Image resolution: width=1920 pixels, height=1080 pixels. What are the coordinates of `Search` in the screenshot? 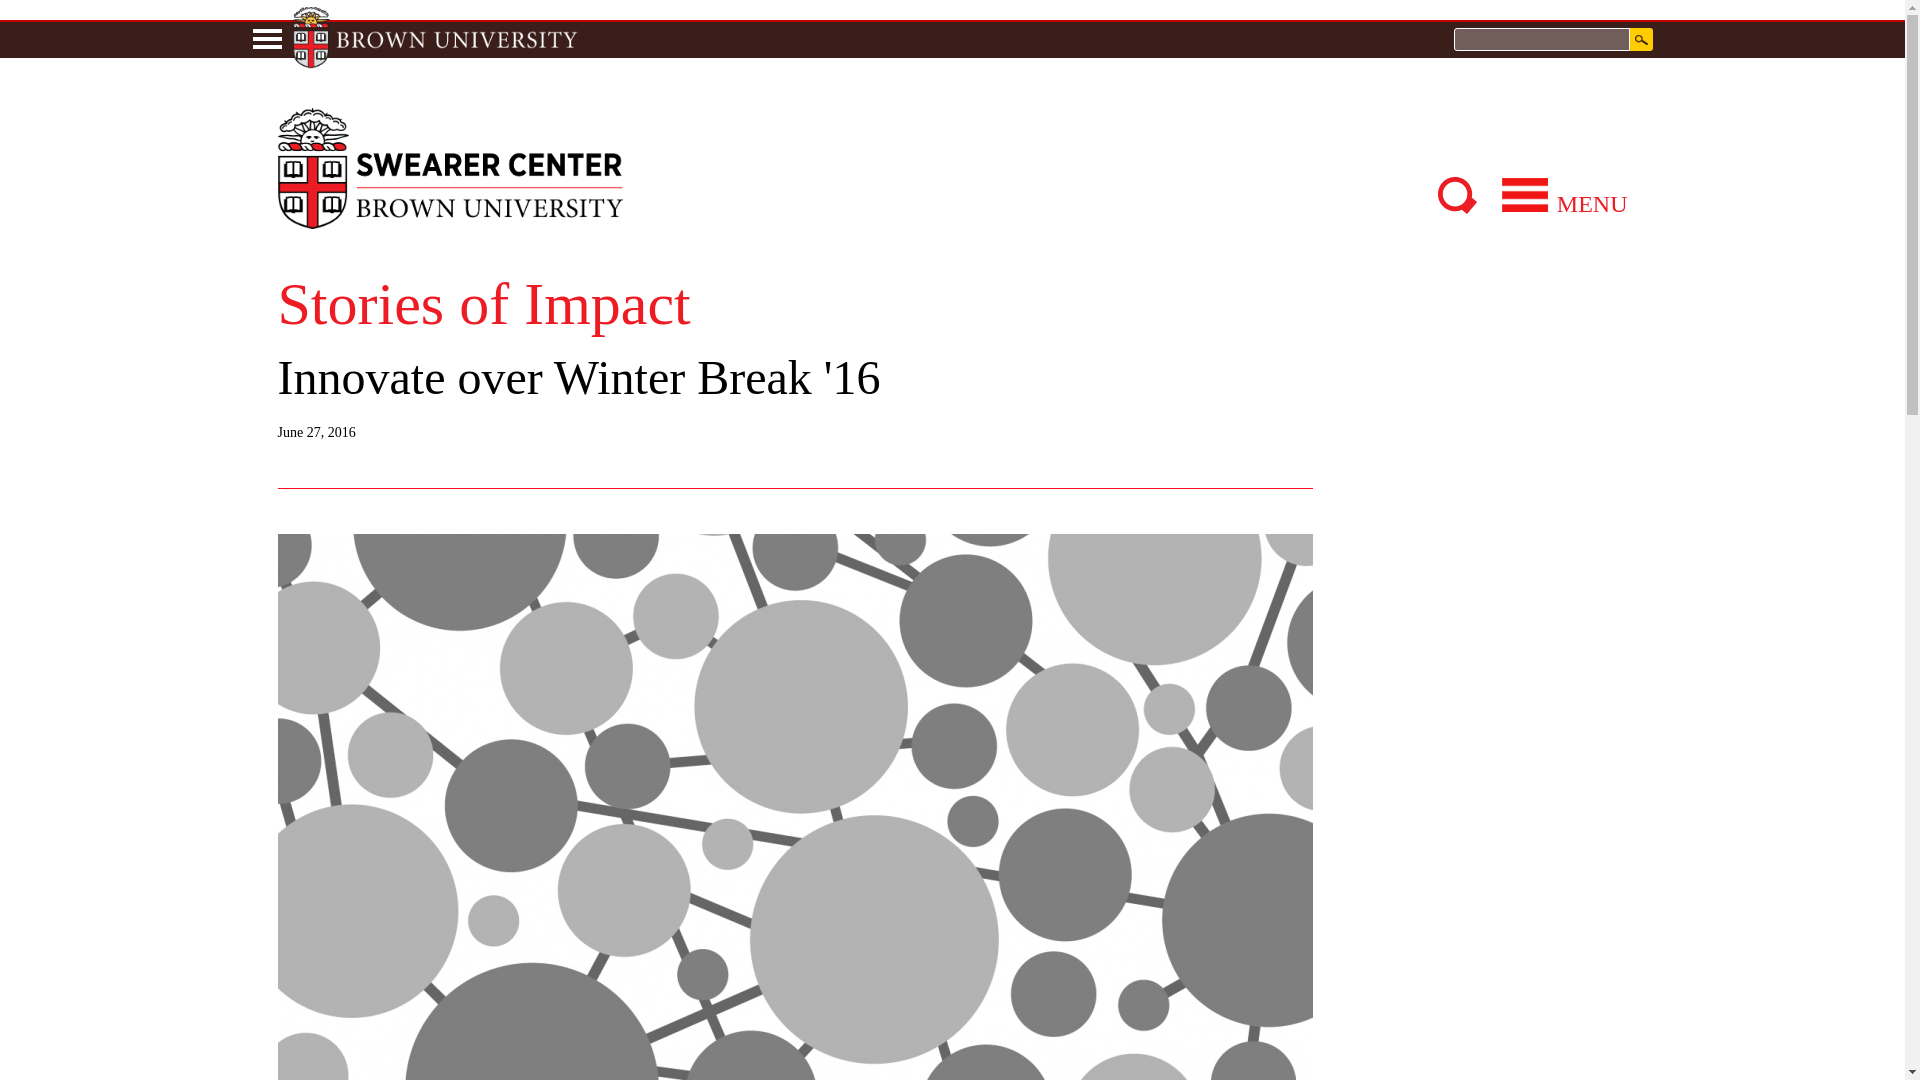 It's located at (1642, 39).